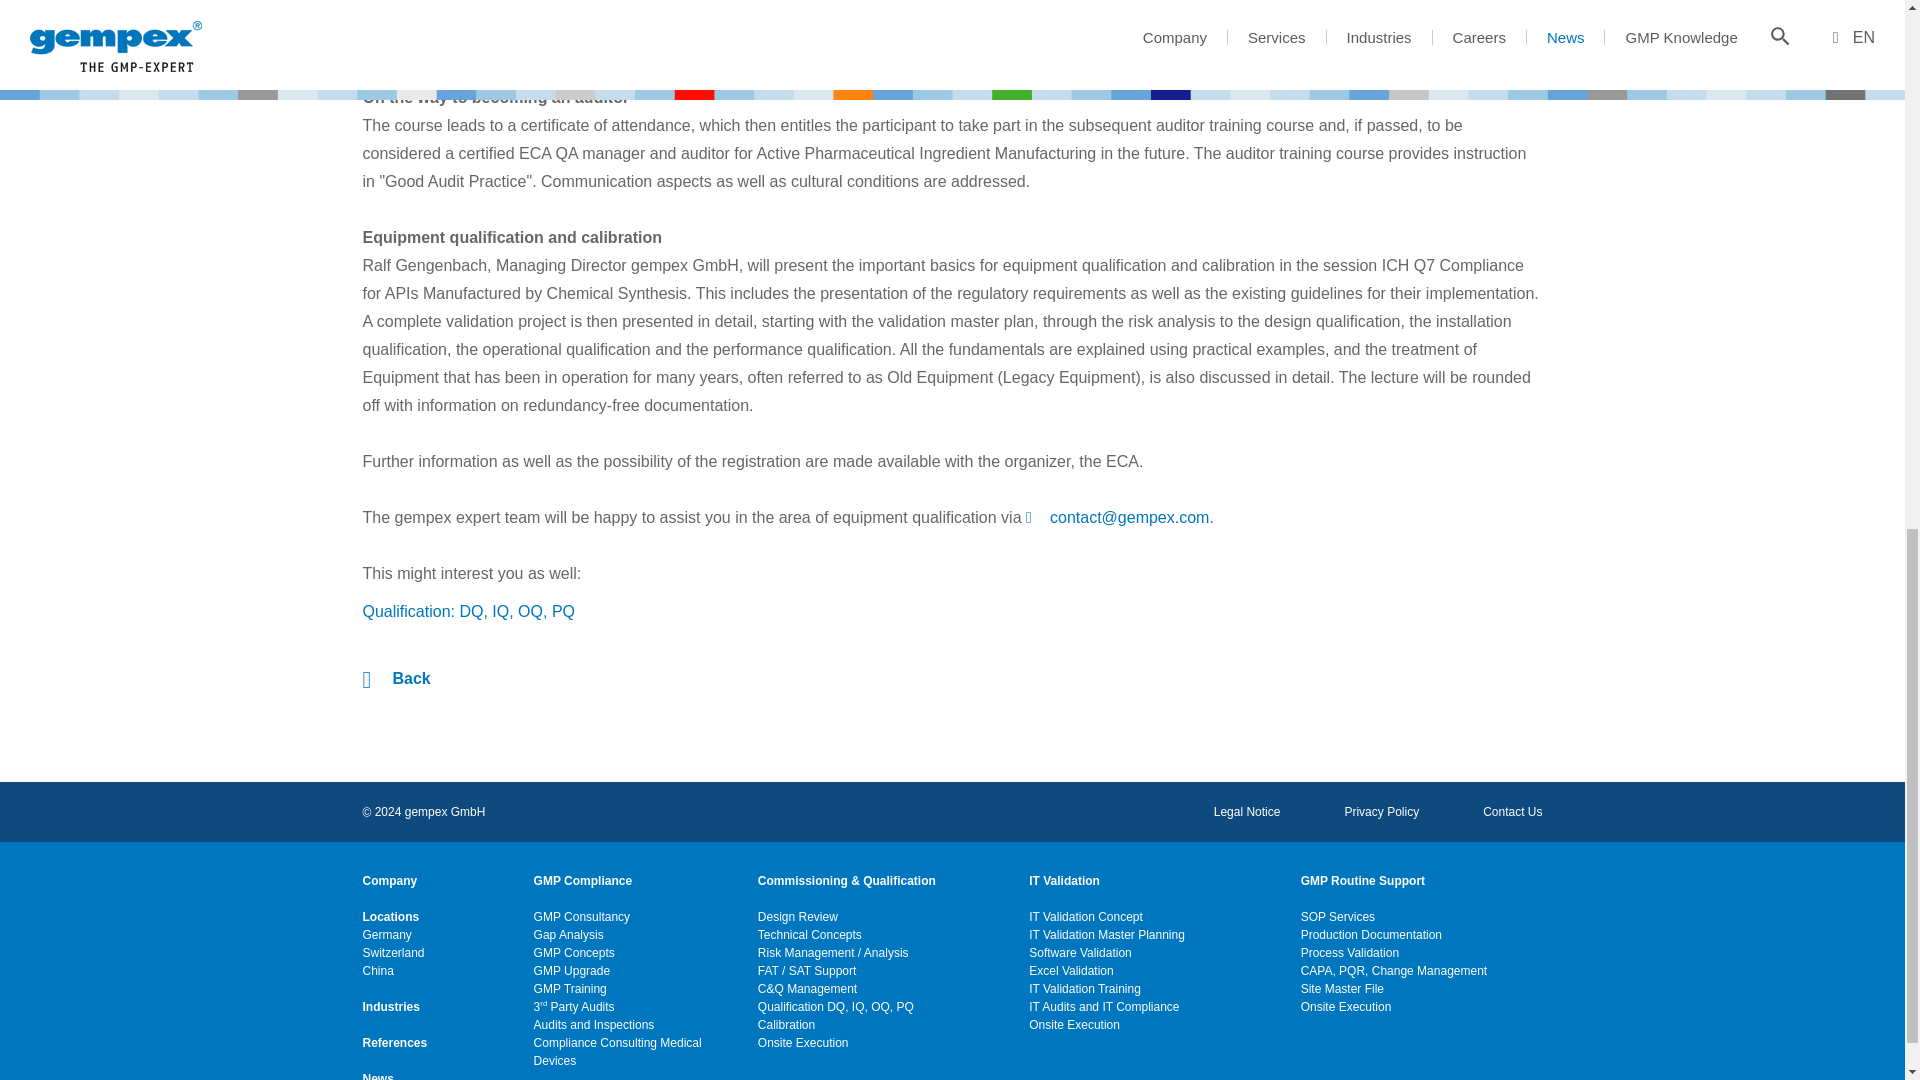 This screenshot has height=1080, width=1920. What do you see at coordinates (574, 1012) in the screenshot?
I see `GMP Concepts` at bounding box center [574, 1012].